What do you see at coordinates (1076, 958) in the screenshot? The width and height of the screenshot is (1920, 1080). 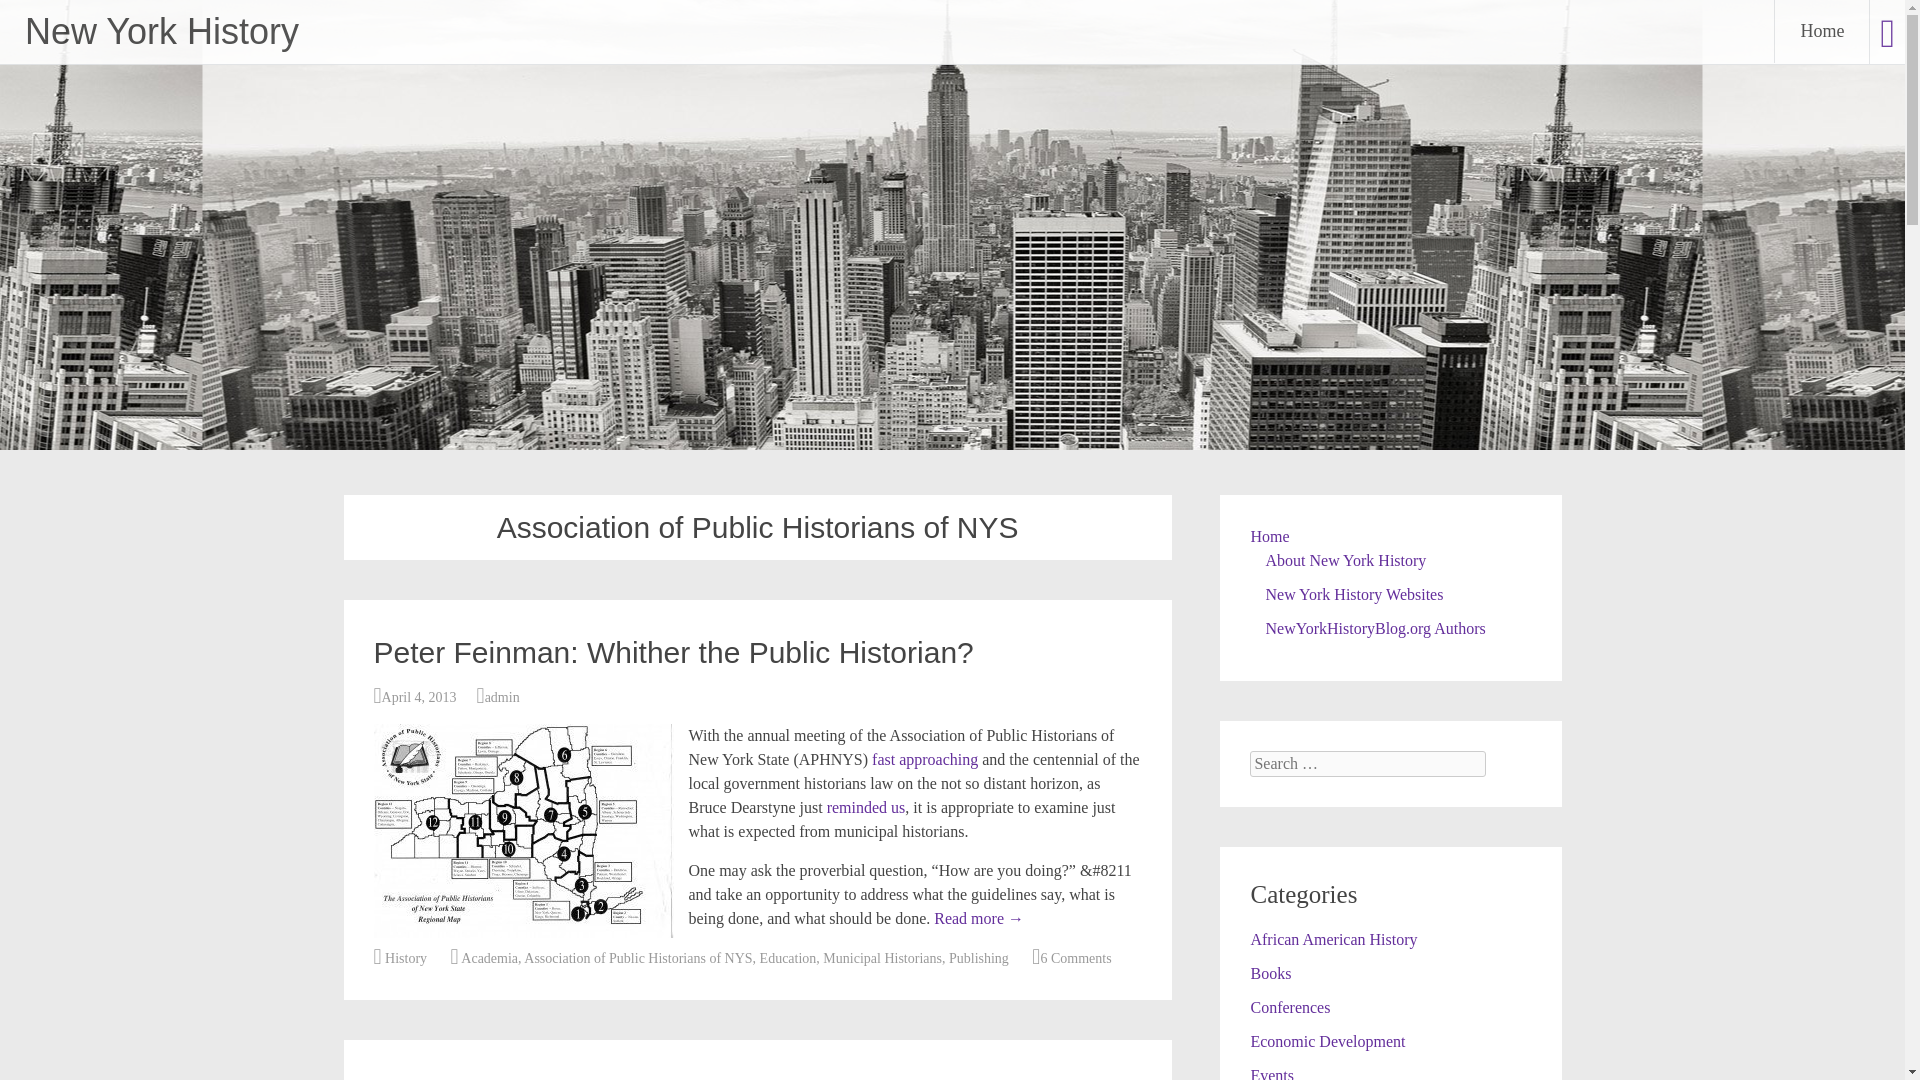 I see `6 Comments` at bounding box center [1076, 958].